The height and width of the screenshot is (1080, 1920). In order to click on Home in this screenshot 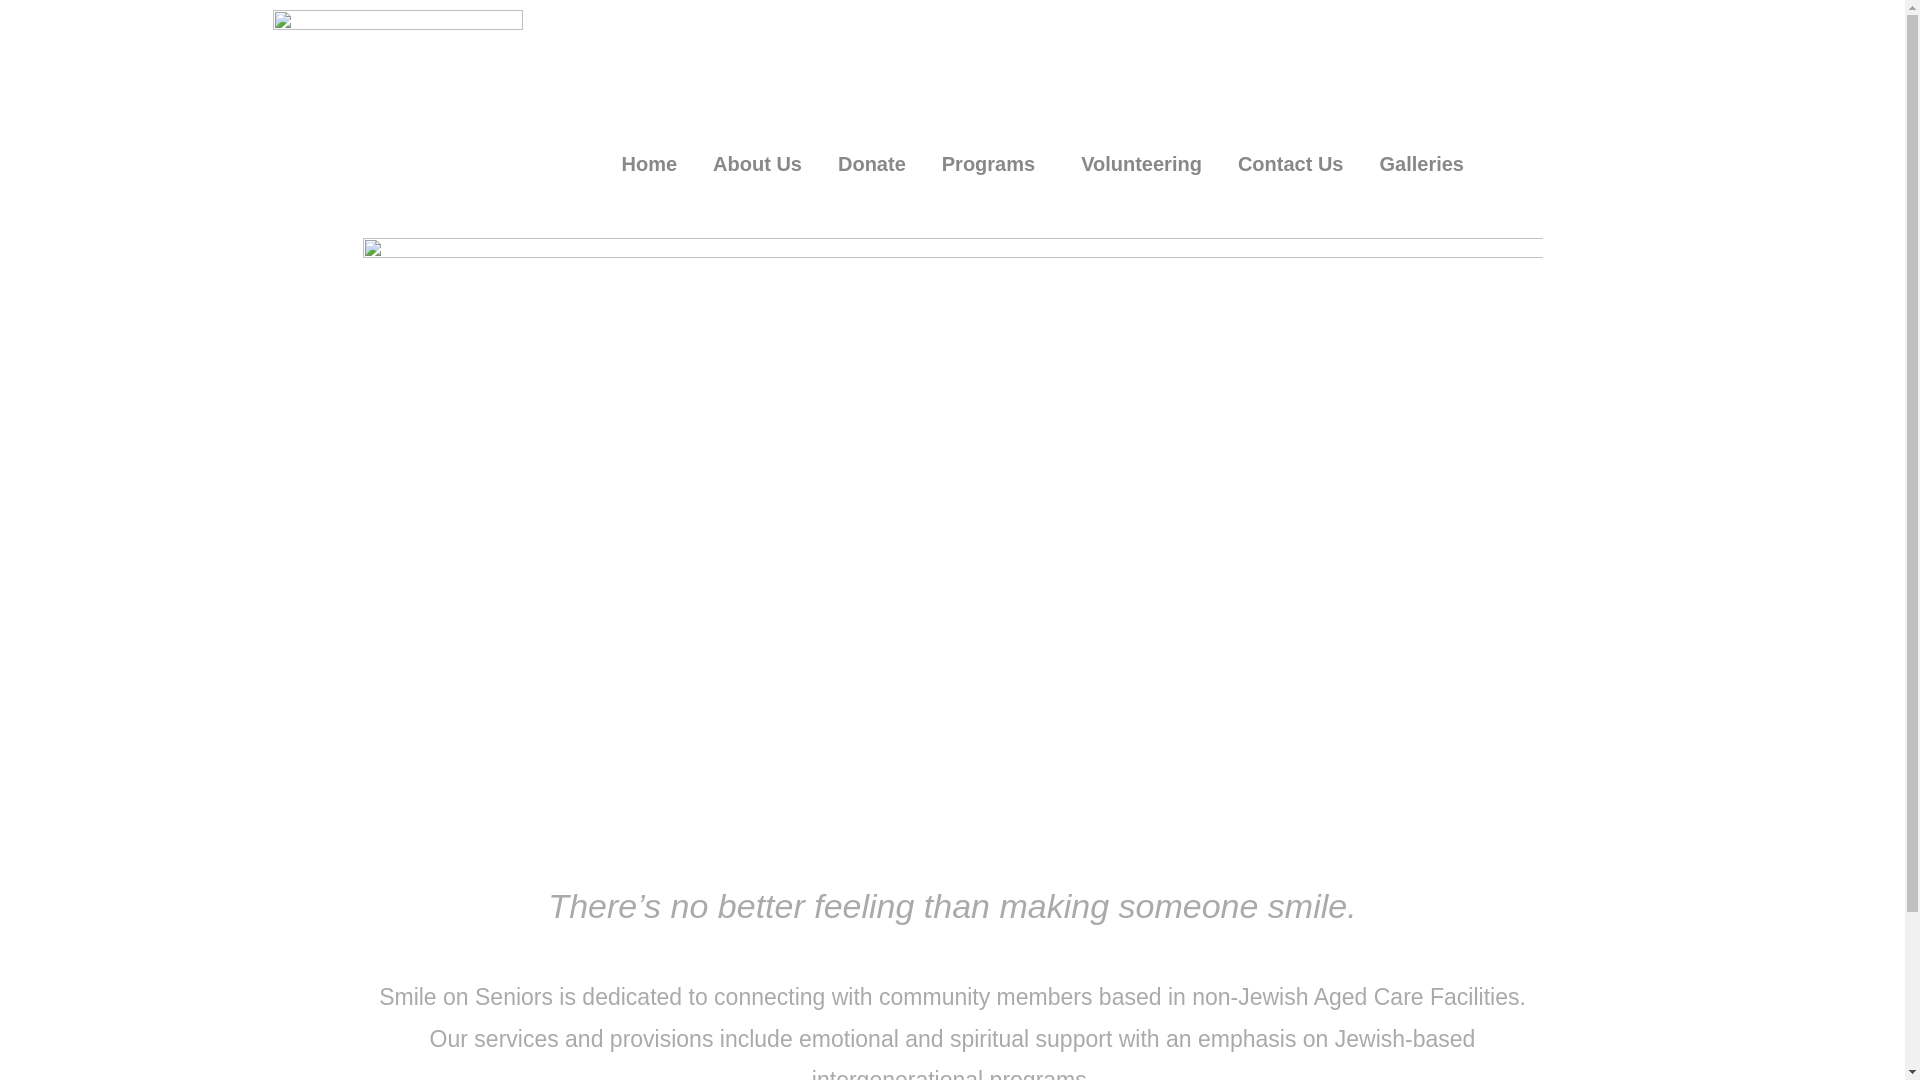, I will do `click(650, 164)`.